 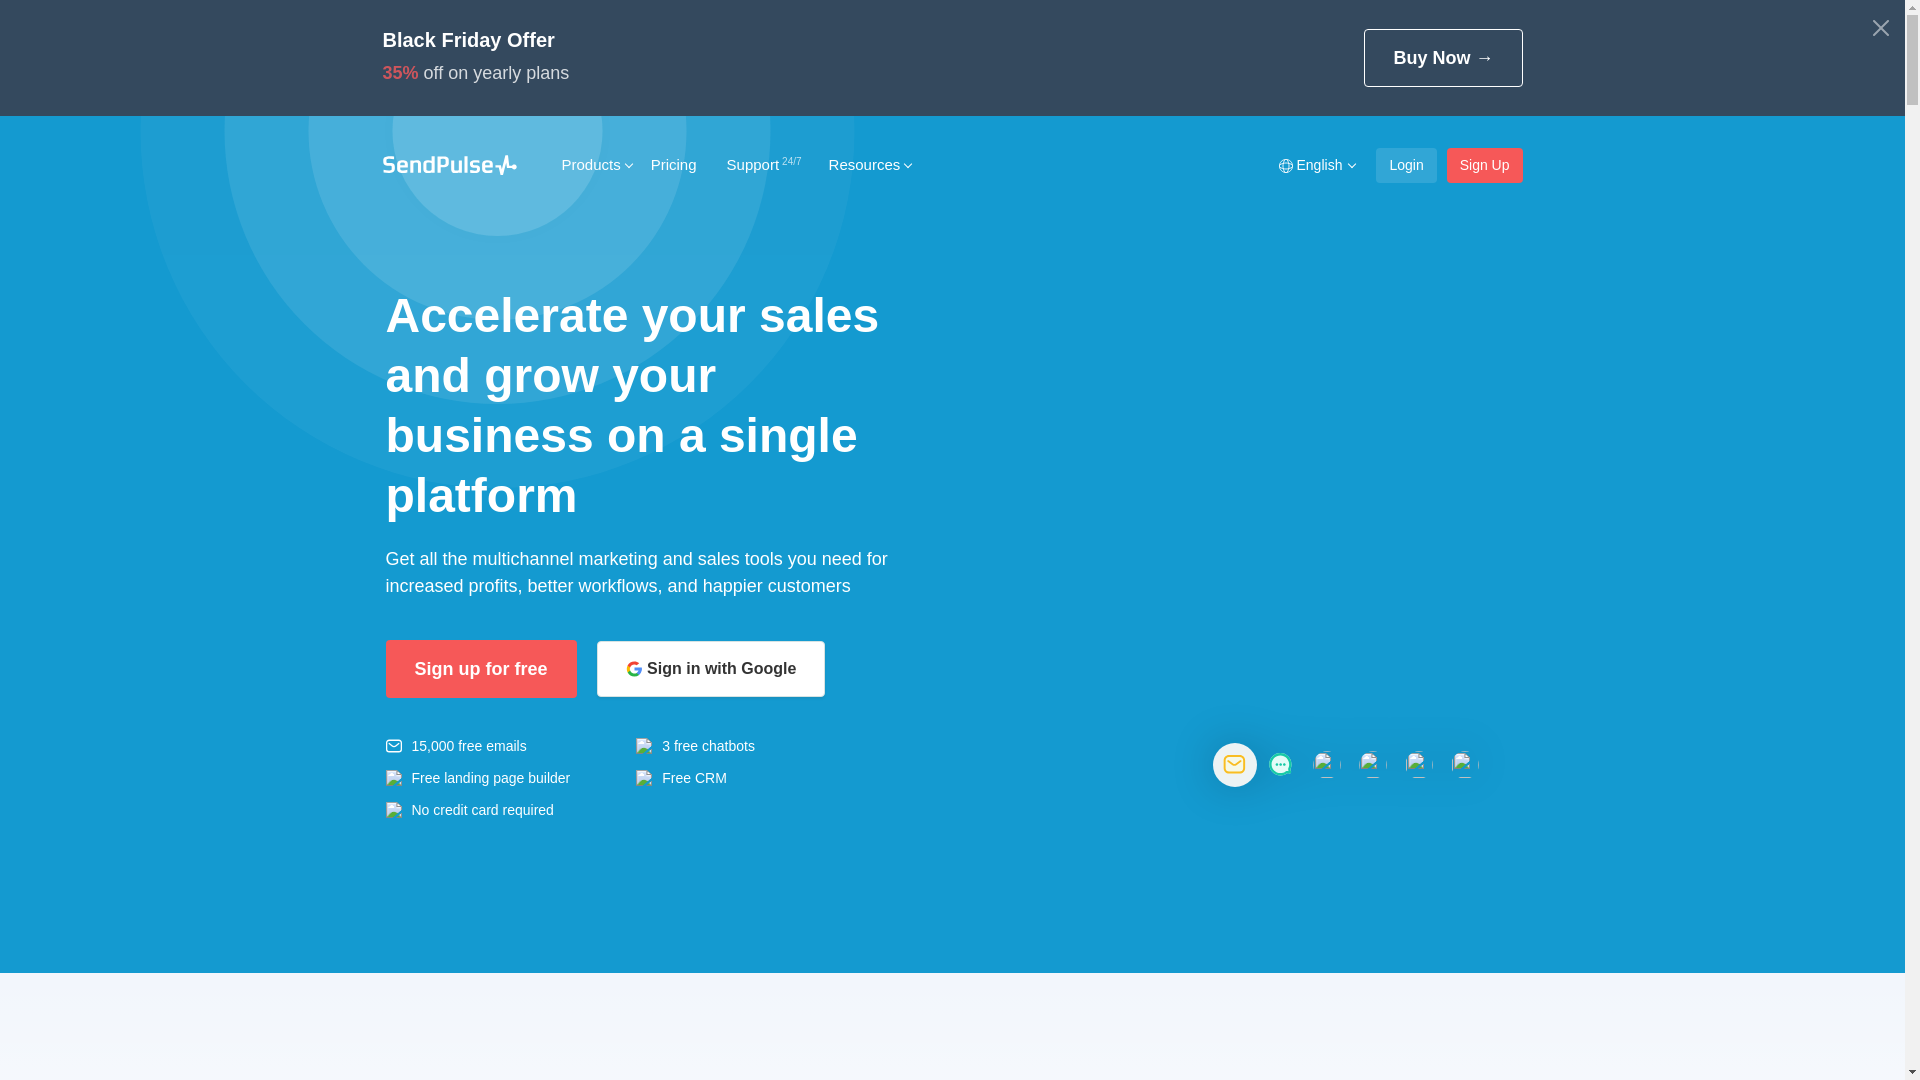 What do you see at coordinates (1485, 166) in the screenshot?
I see `Sign Up` at bounding box center [1485, 166].